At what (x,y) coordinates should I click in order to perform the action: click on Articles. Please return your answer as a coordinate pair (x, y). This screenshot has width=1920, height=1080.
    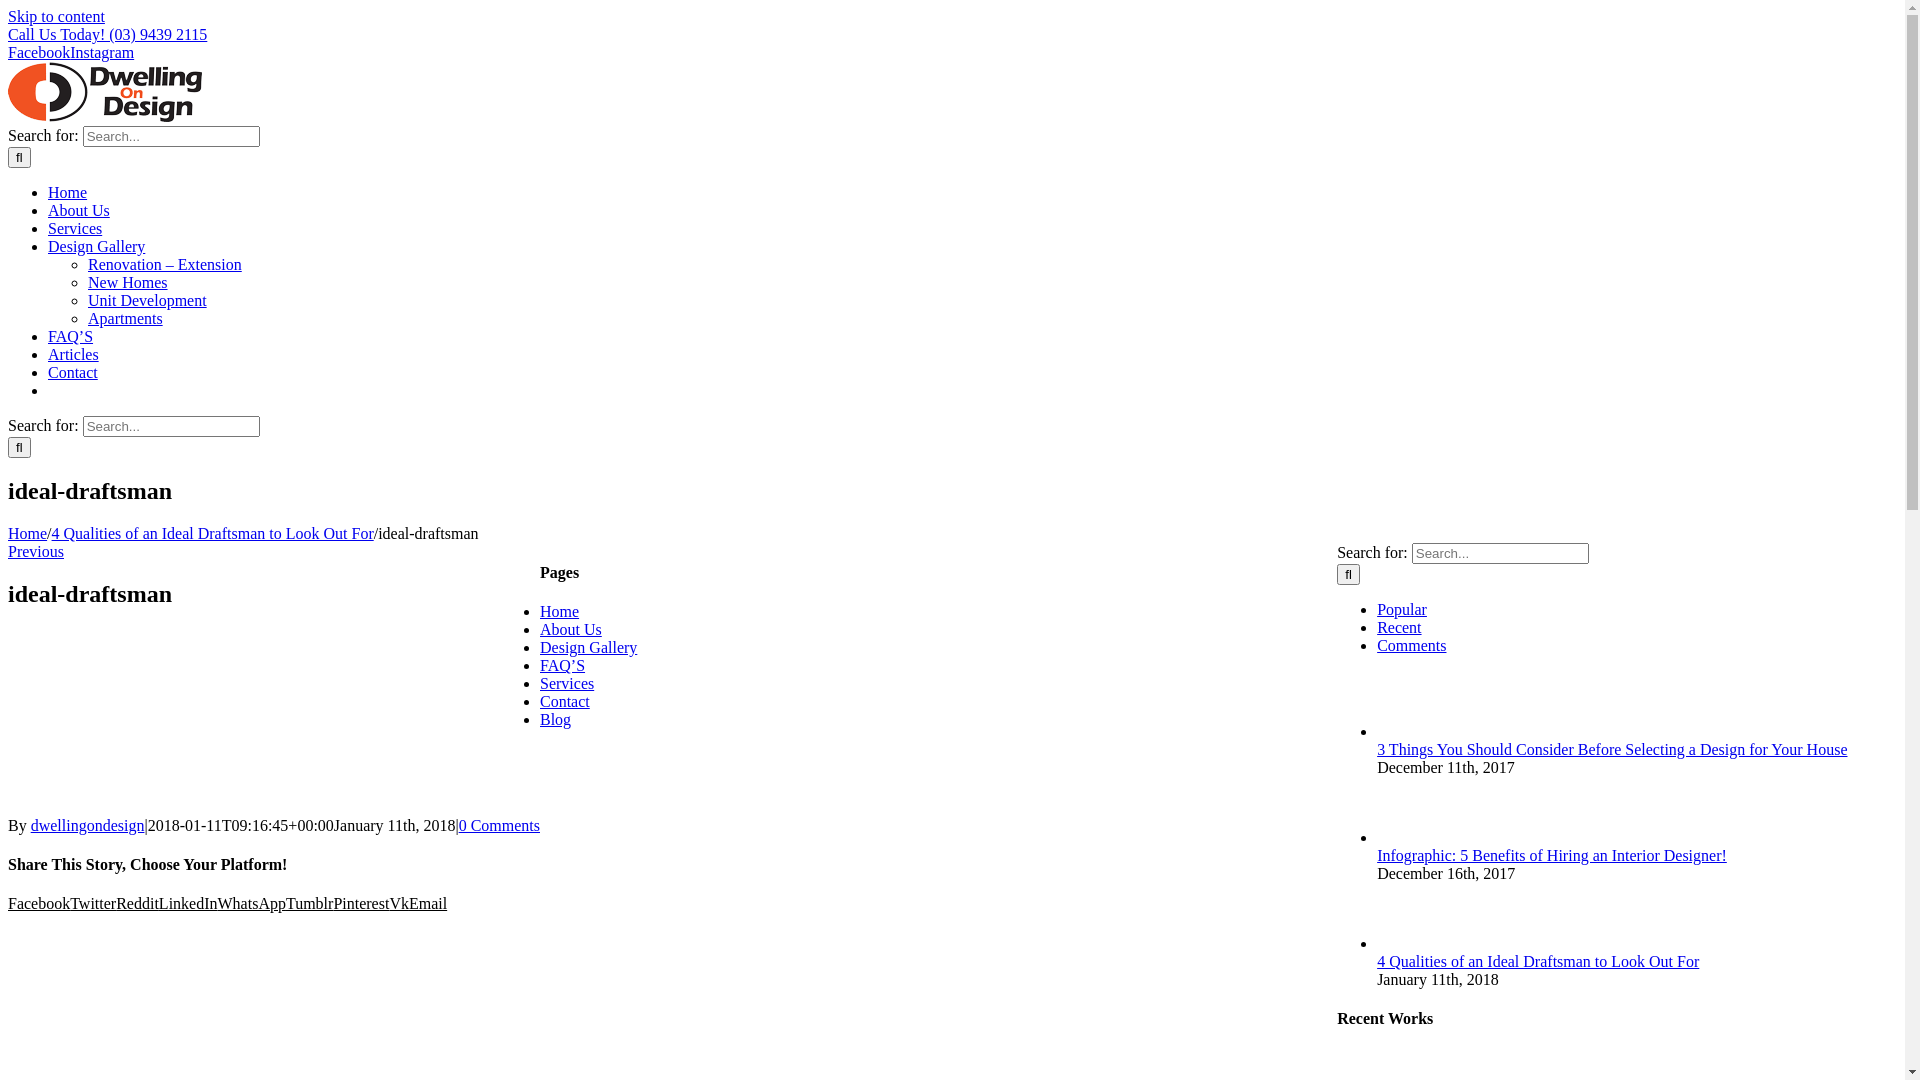
    Looking at the image, I should click on (74, 354).